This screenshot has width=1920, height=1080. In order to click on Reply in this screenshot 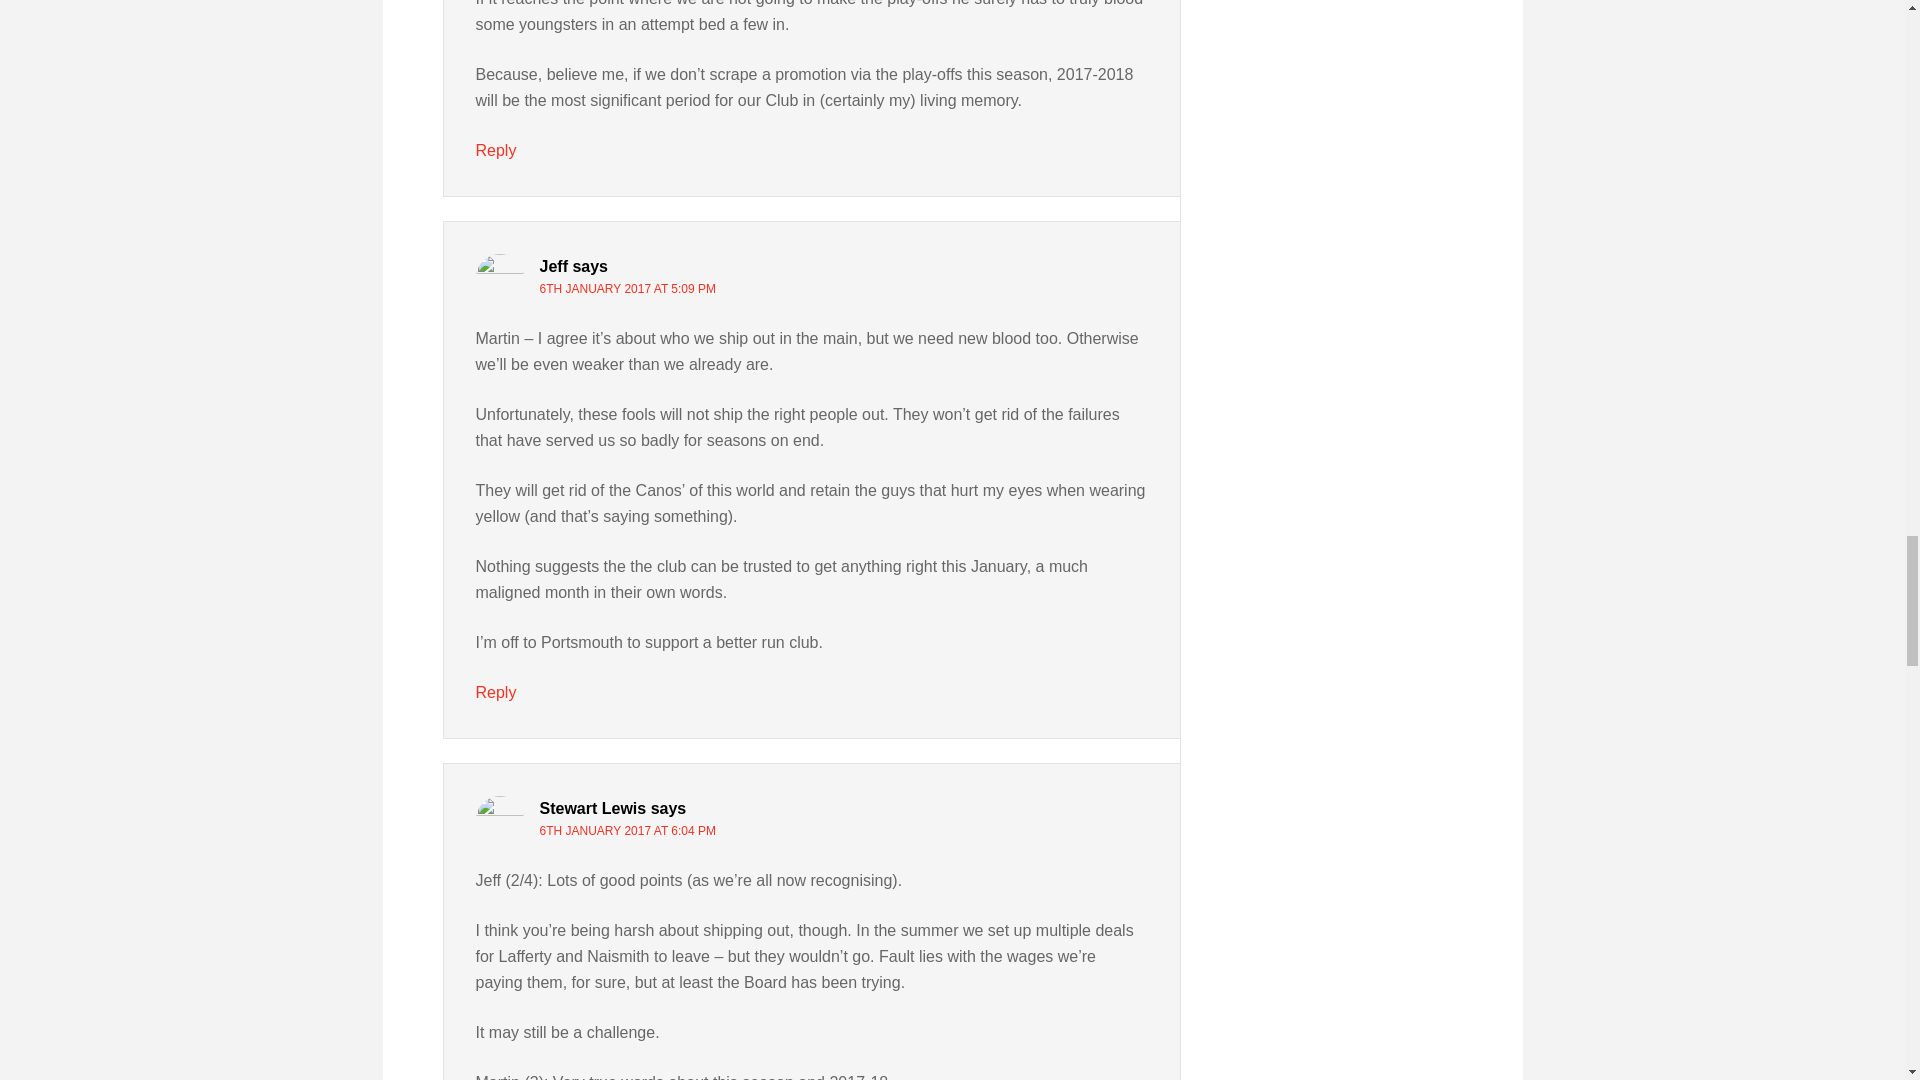, I will do `click(496, 692)`.